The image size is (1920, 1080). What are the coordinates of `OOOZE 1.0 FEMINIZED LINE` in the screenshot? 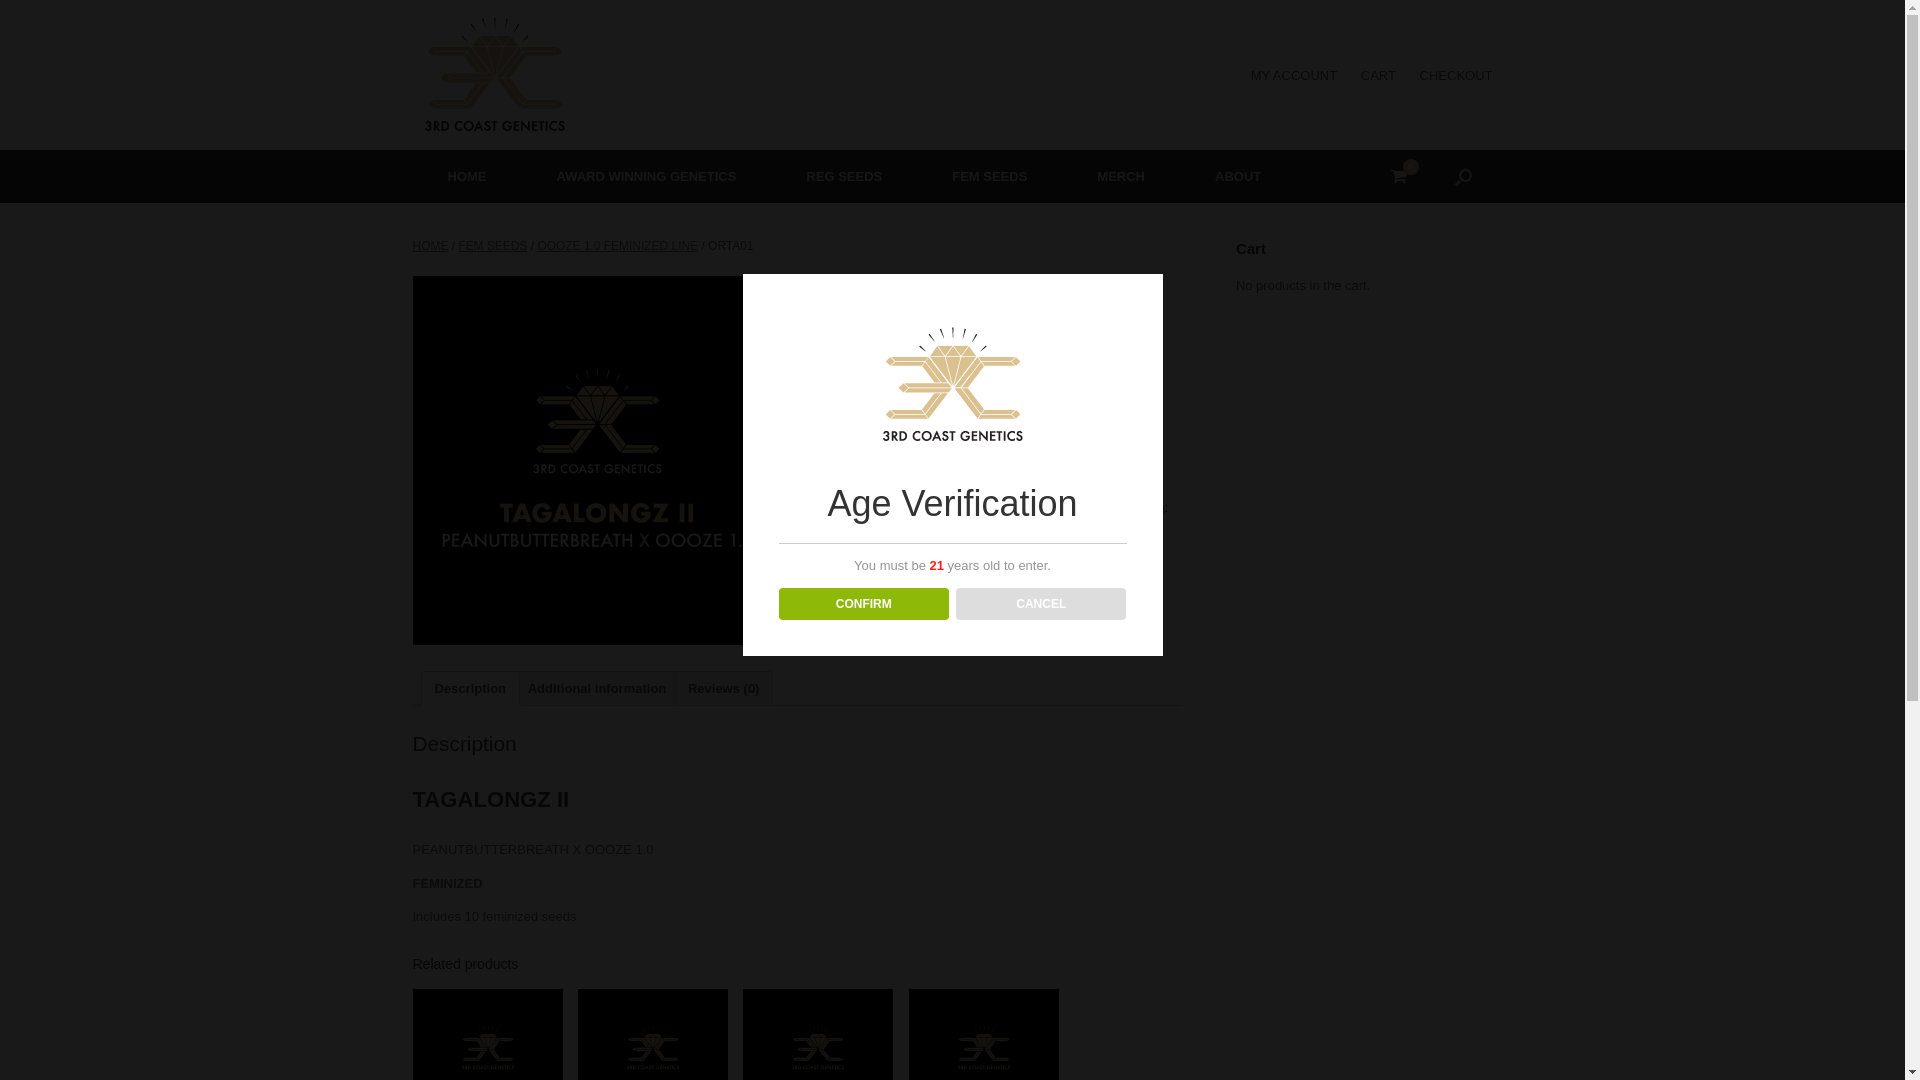 It's located at (618, 246).